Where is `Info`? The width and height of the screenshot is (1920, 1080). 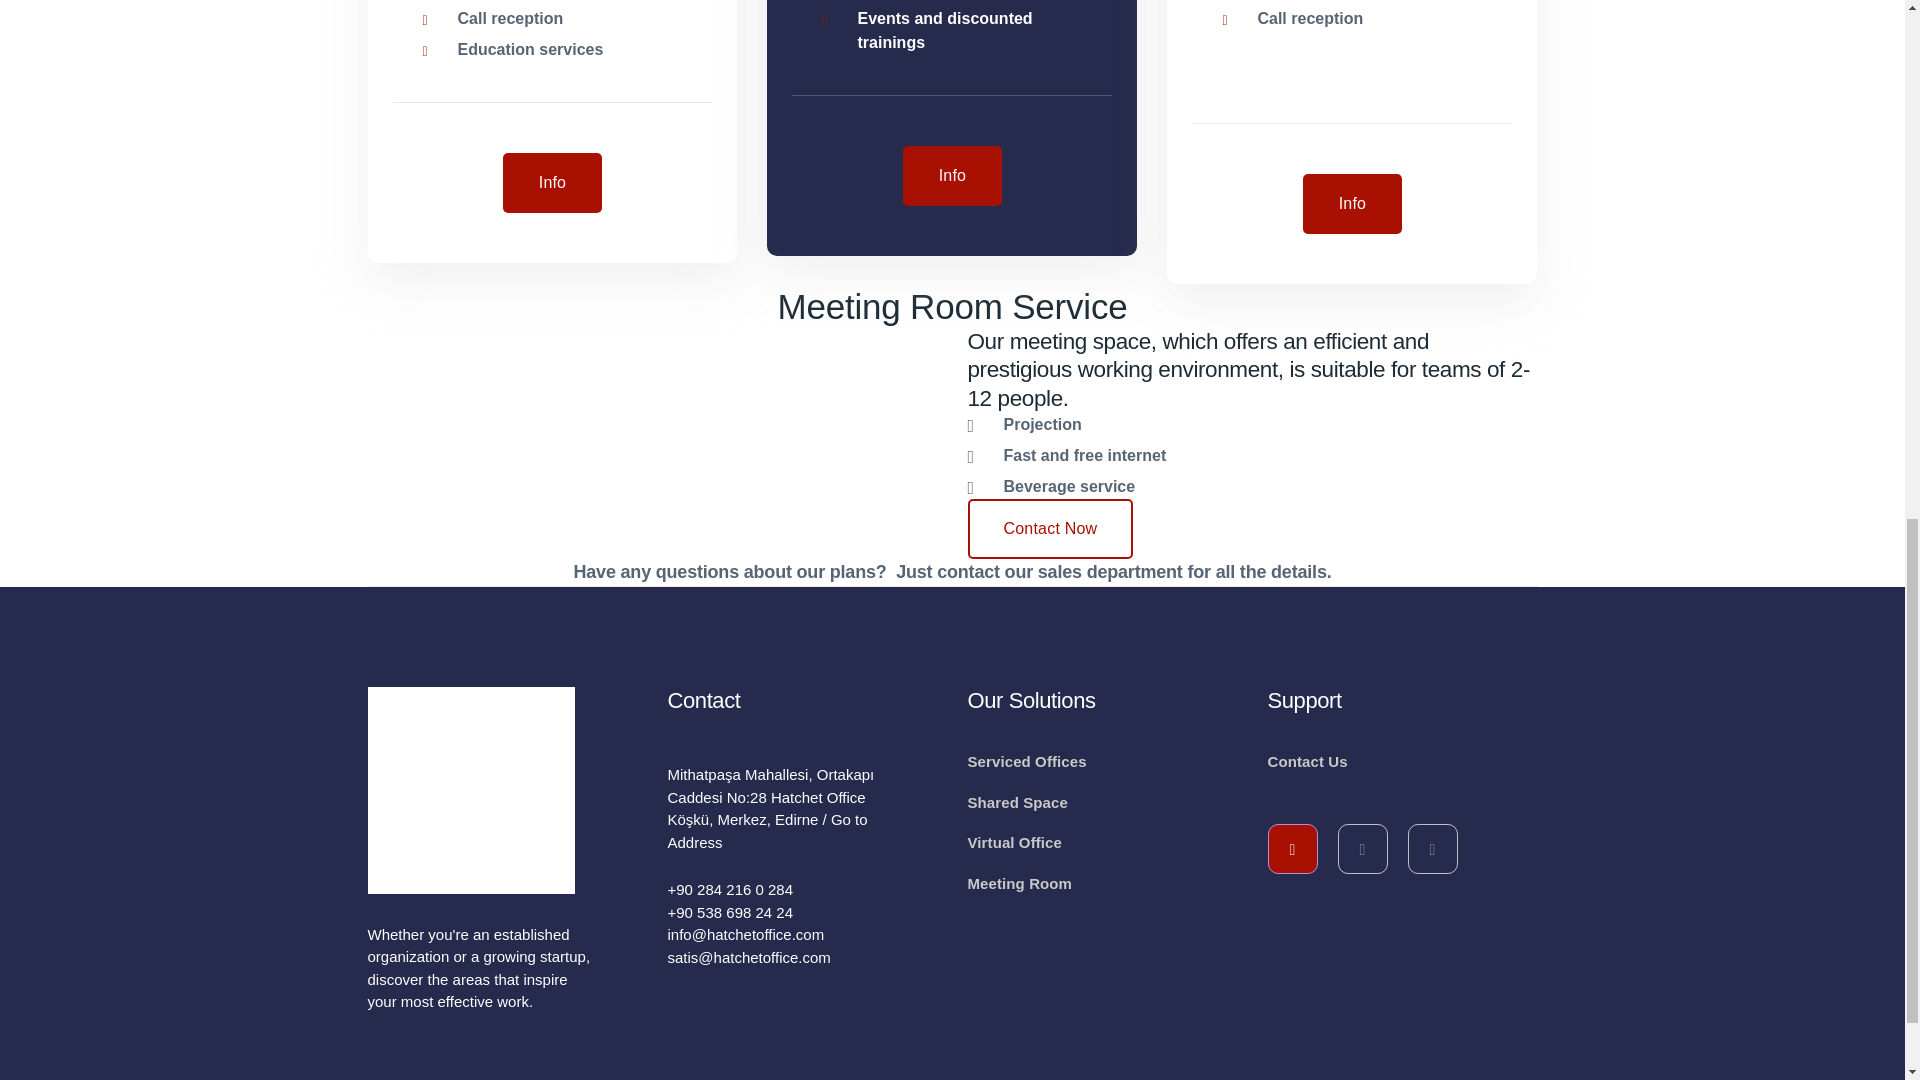 Info is located at coordinates (952, 176).